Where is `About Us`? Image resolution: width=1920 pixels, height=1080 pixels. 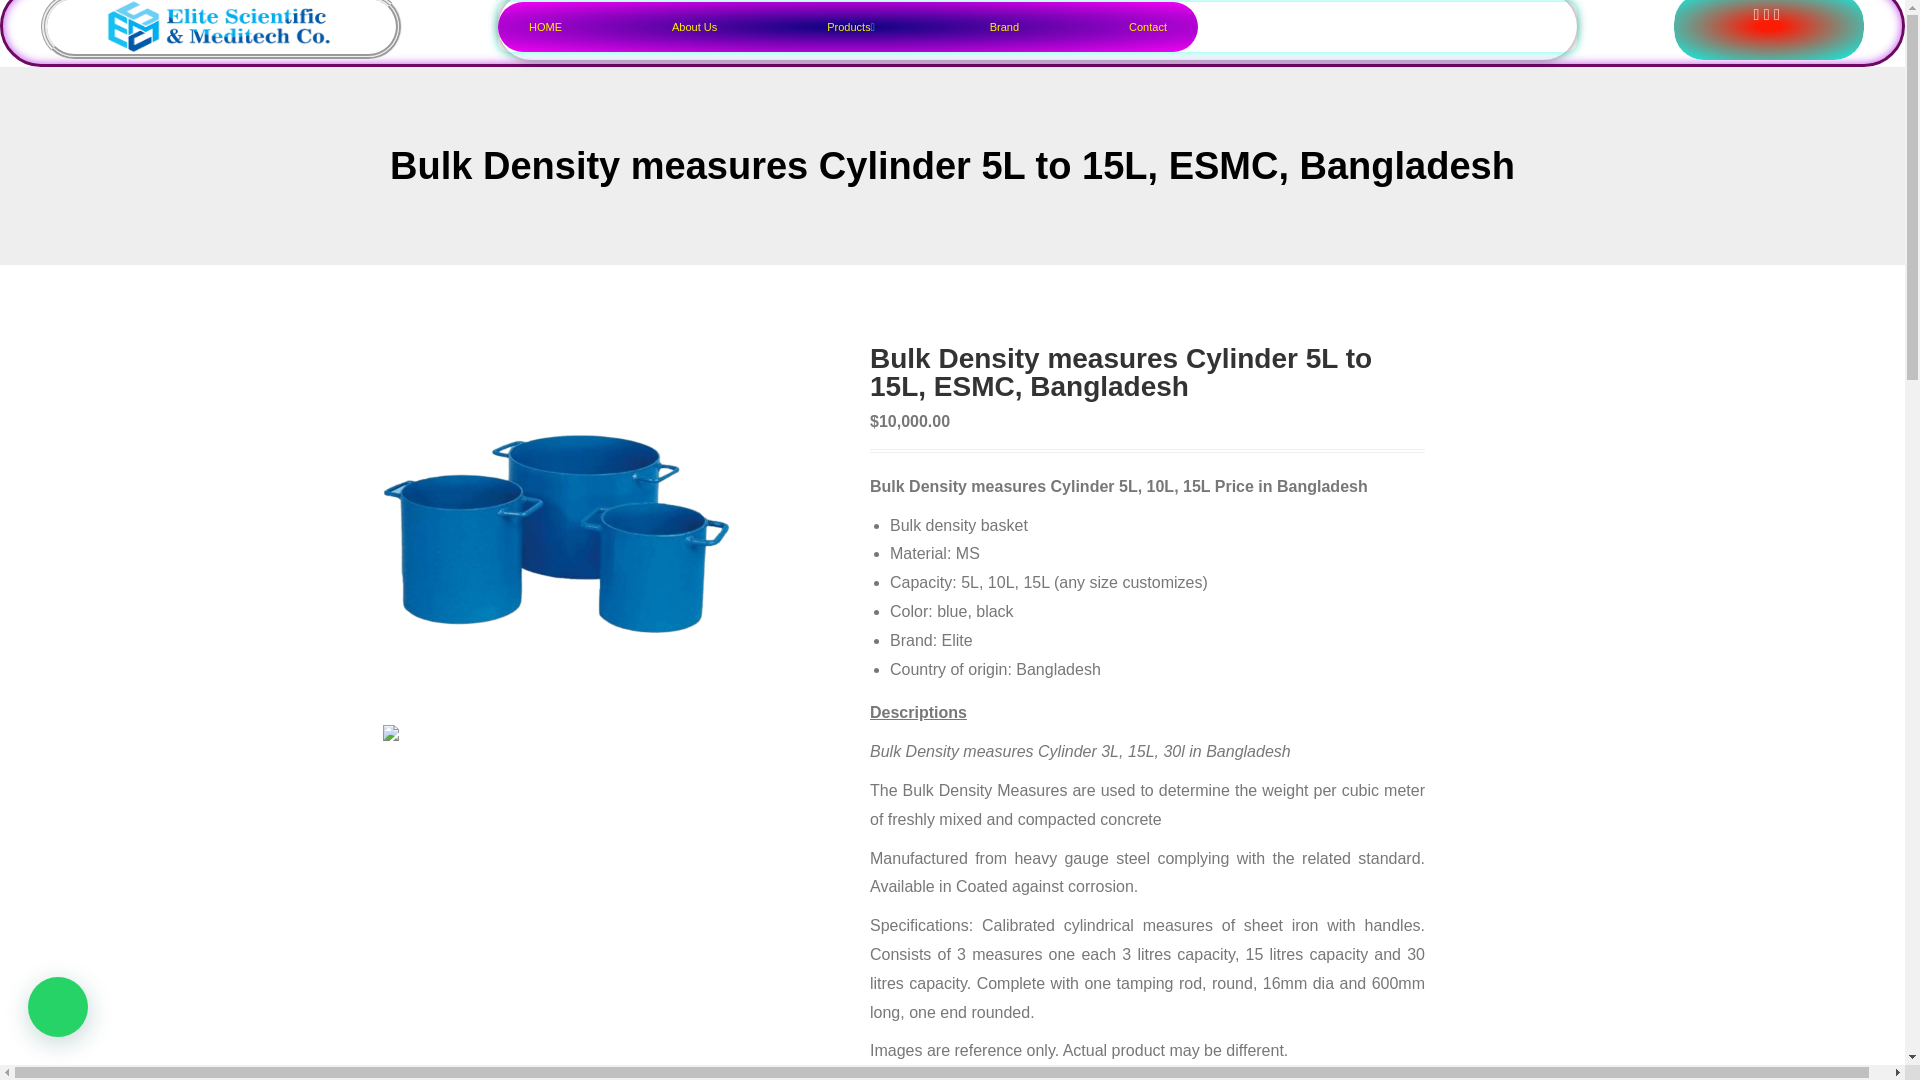 About Us is located at coordinates (836, 18).